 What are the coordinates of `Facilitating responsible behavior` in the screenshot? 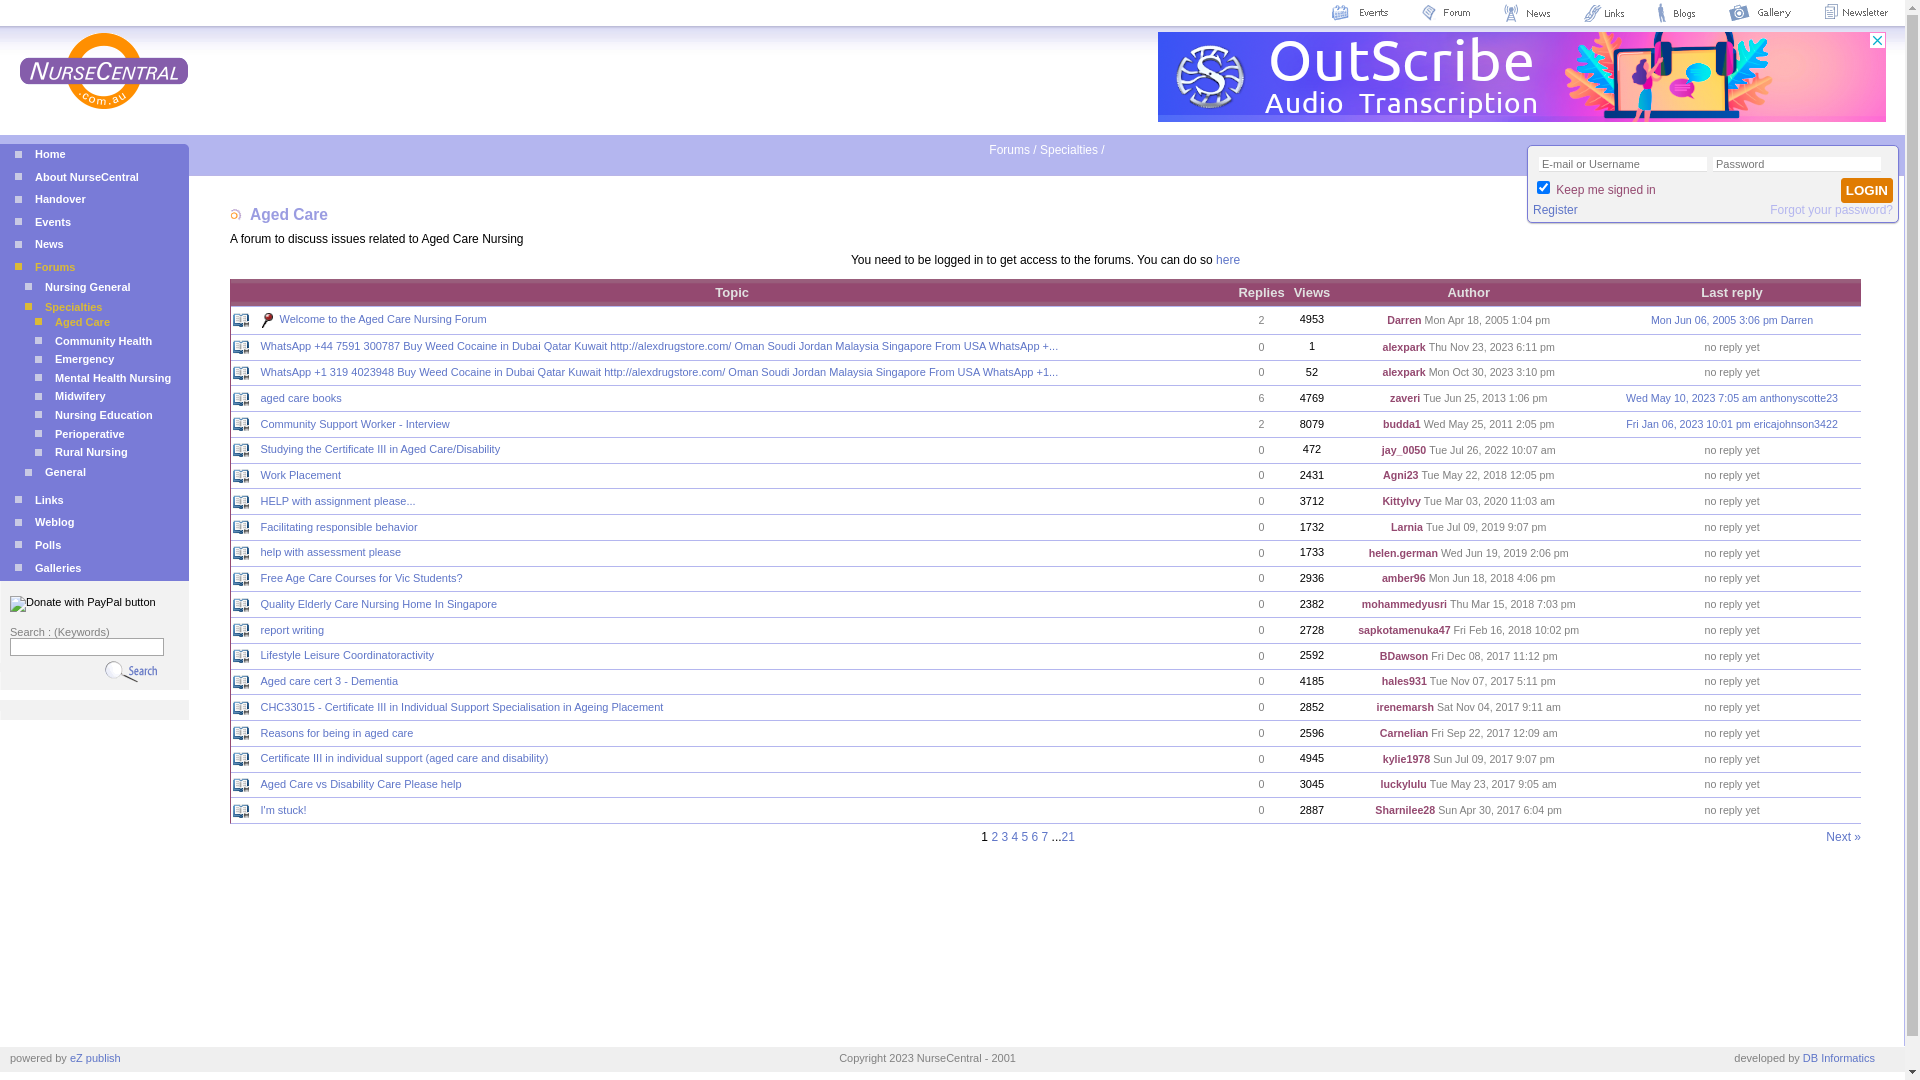 It's located at (338, 527).